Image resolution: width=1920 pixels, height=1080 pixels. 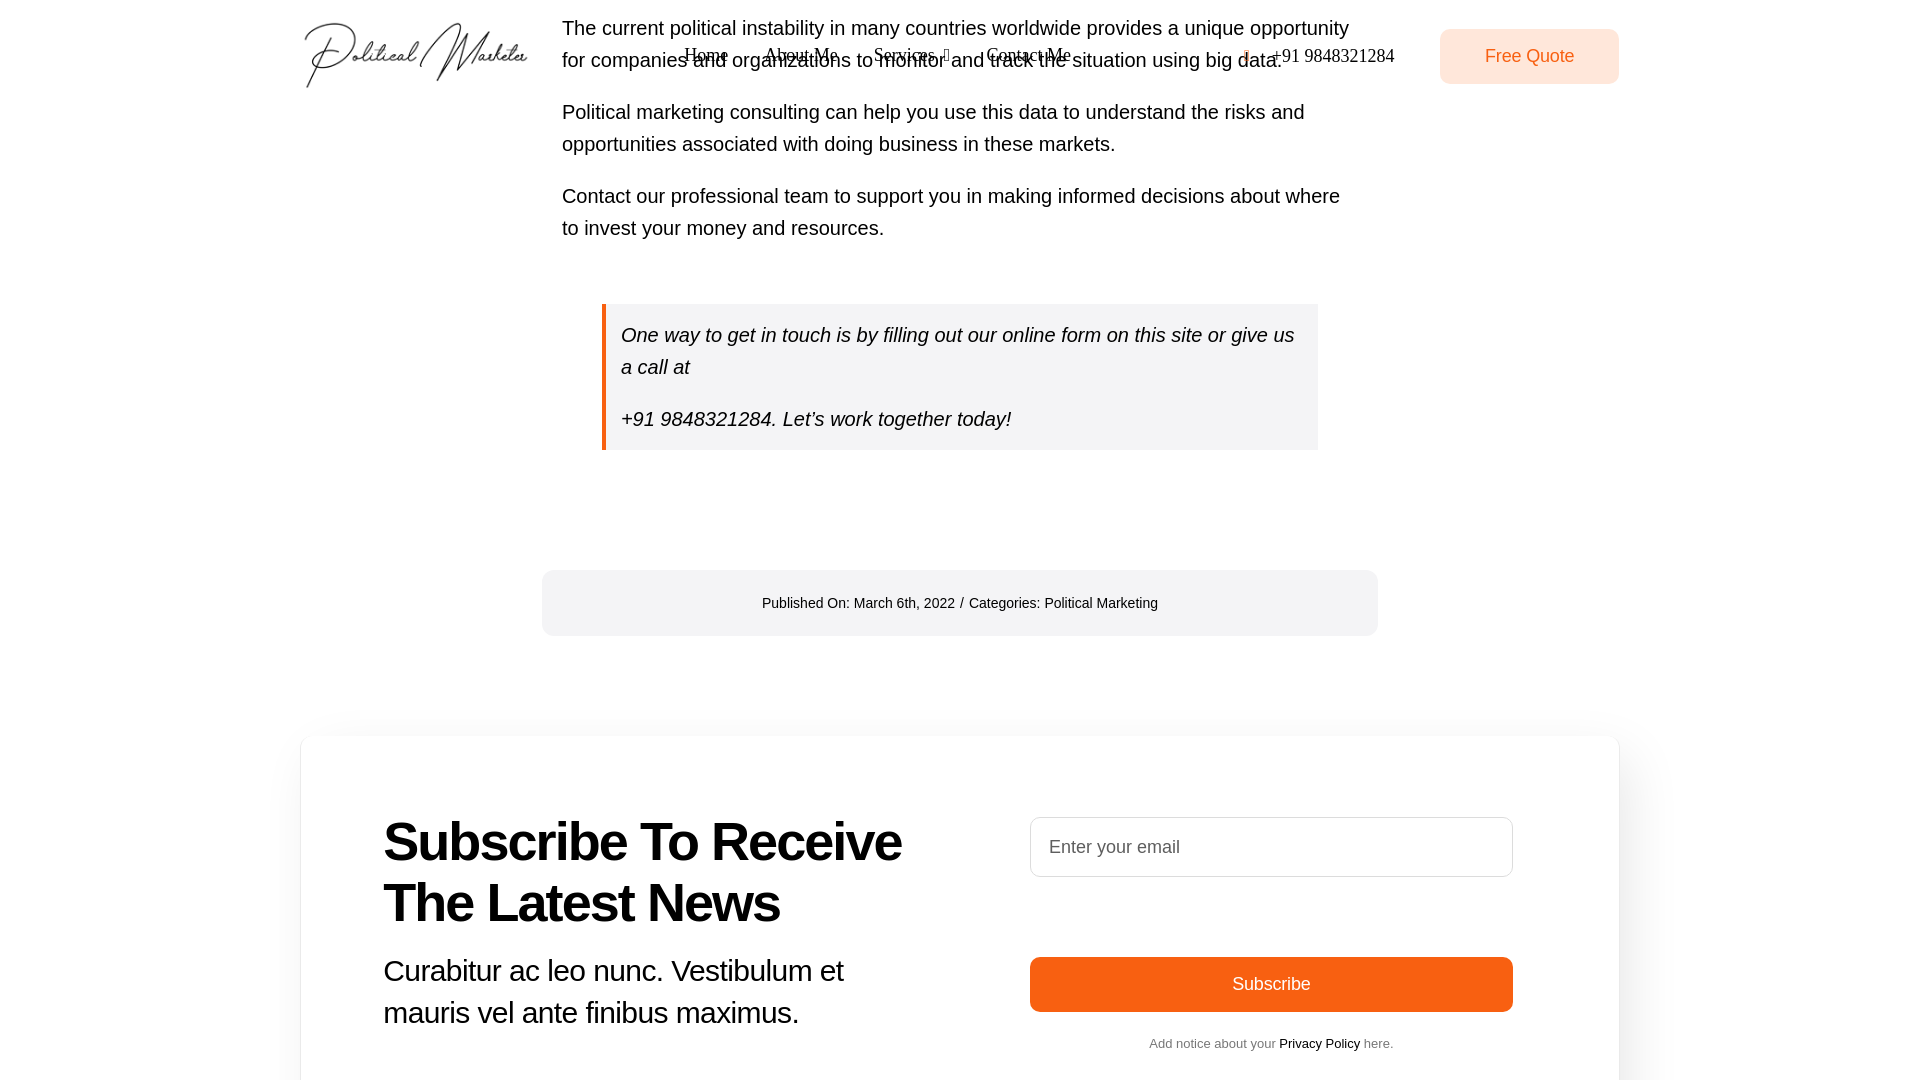 What do you see at coordinates (1100, 603) in the screenshot?
I see `Political Marketing` at bounding box center [1100, 603].